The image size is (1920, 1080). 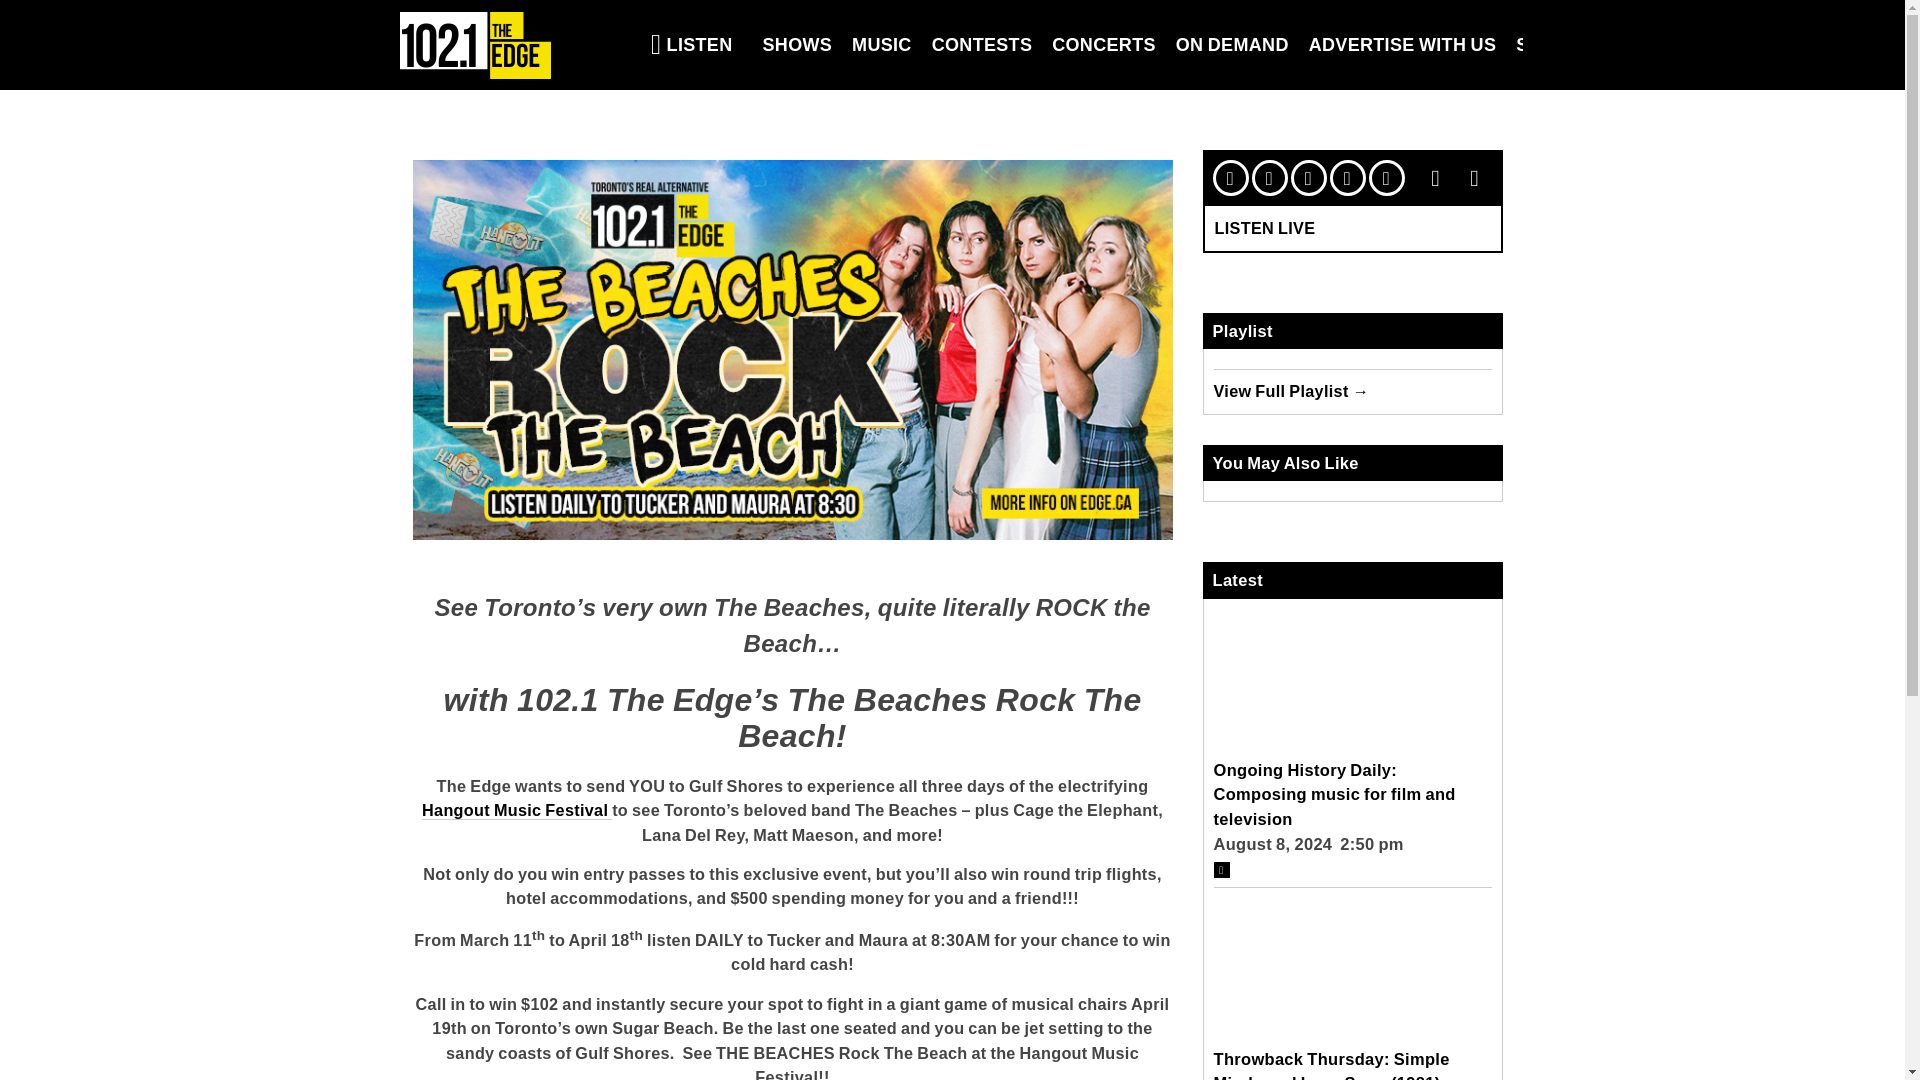 I want to click on SEARCH, so click(x=1554, y=44).